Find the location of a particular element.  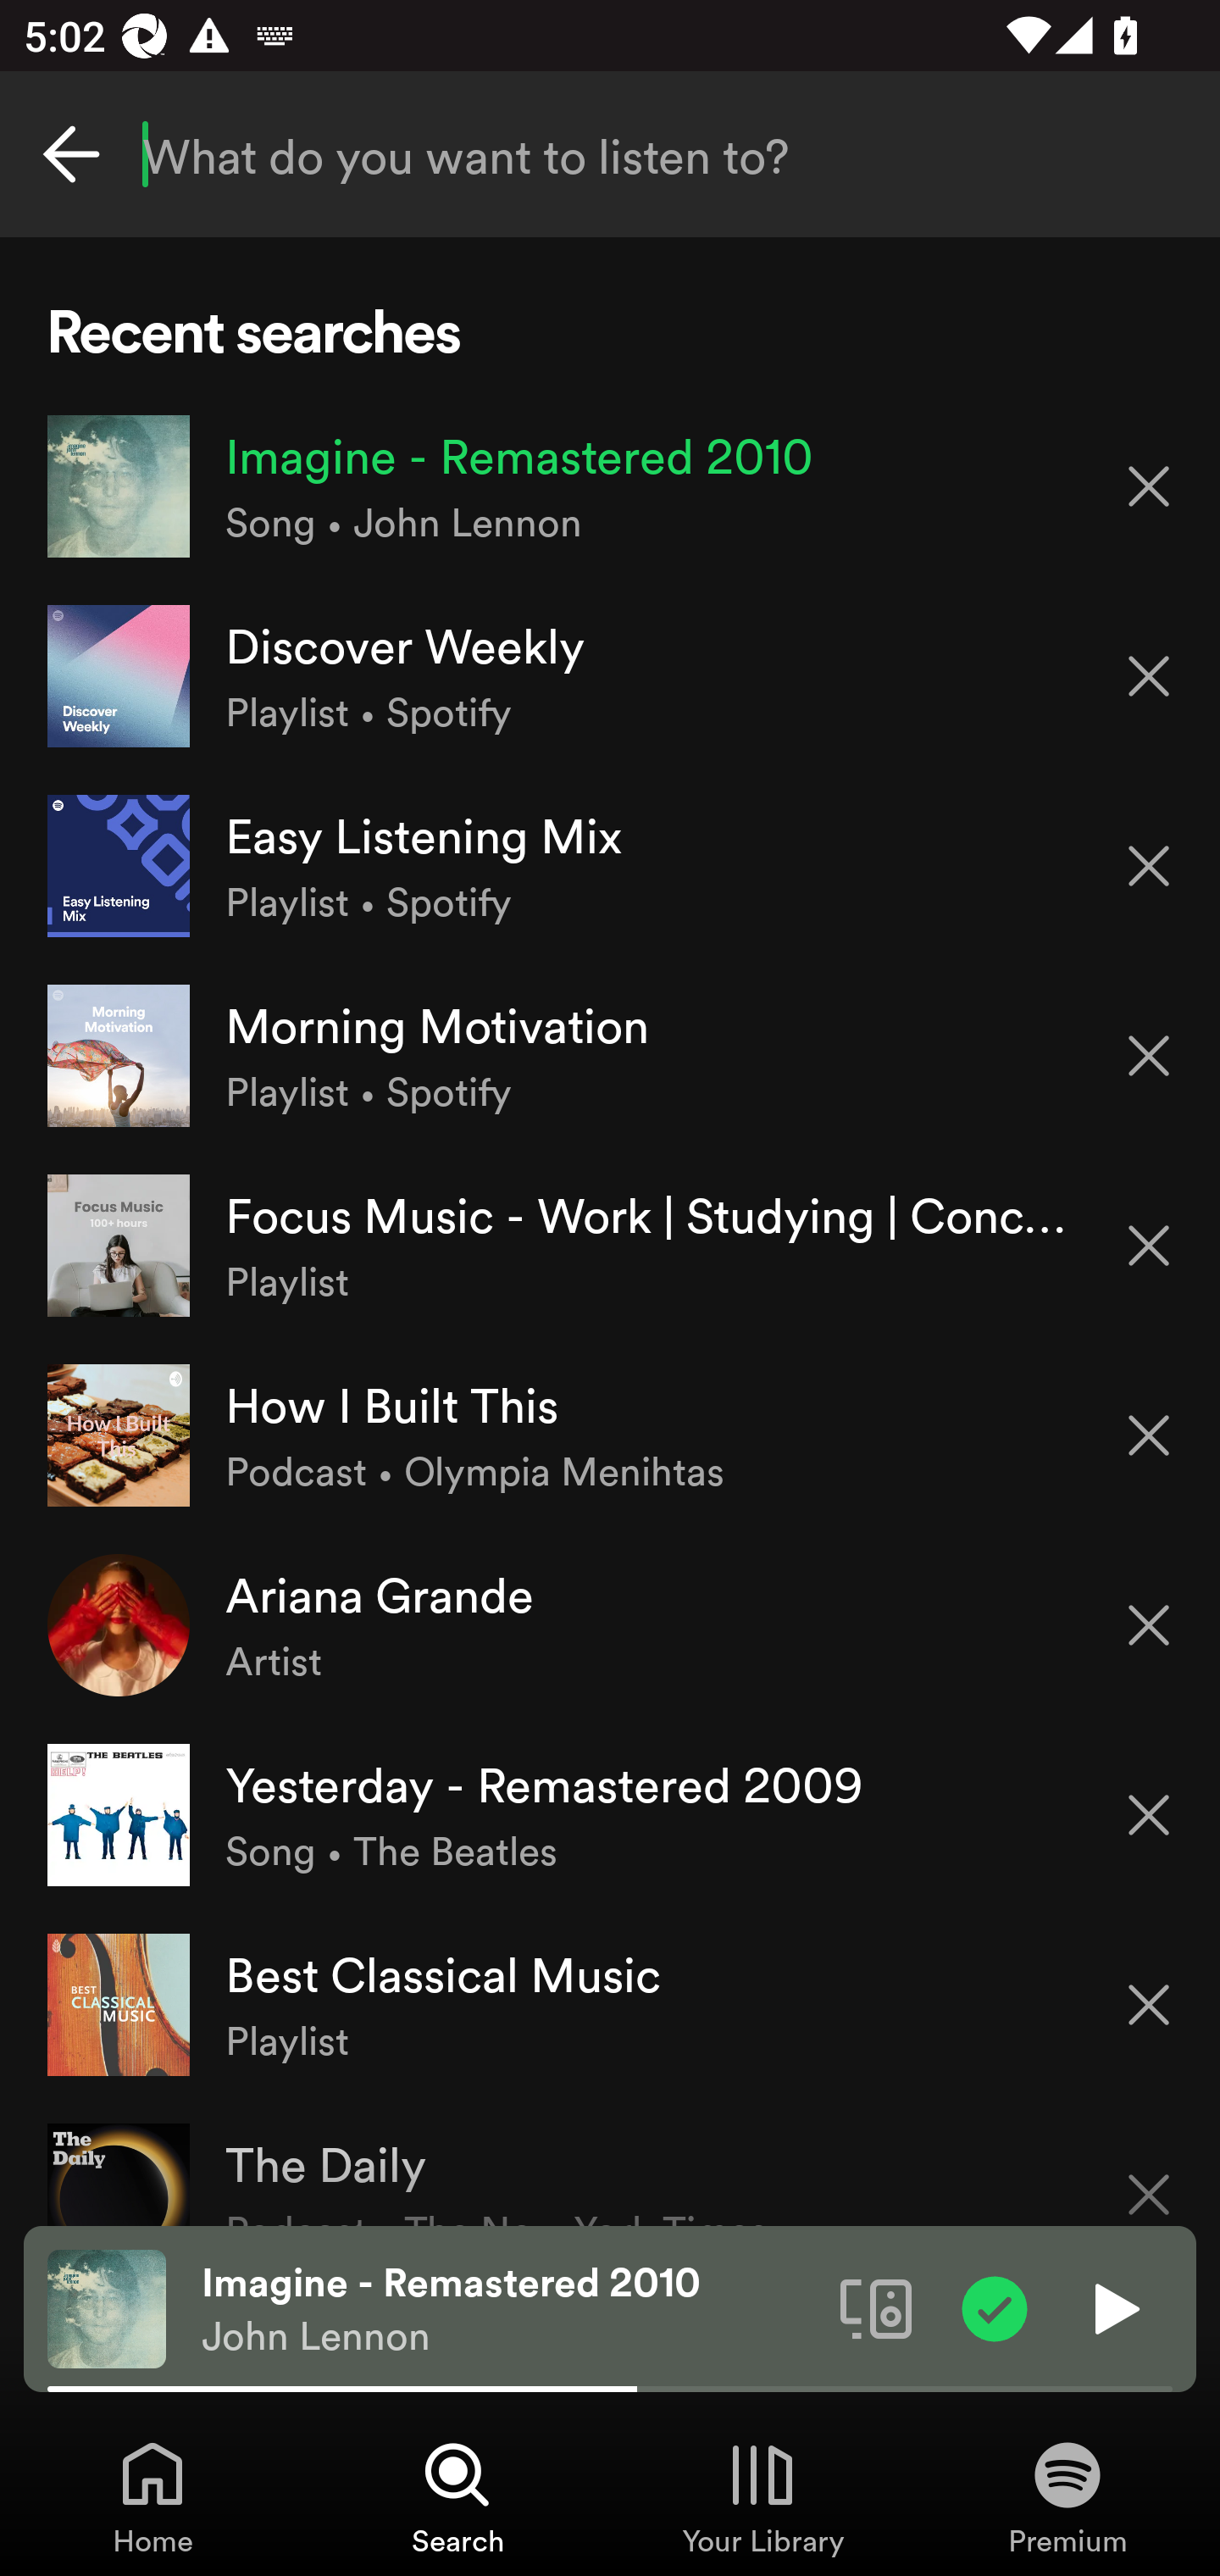

Cancel is located at coordinates (71, 154).